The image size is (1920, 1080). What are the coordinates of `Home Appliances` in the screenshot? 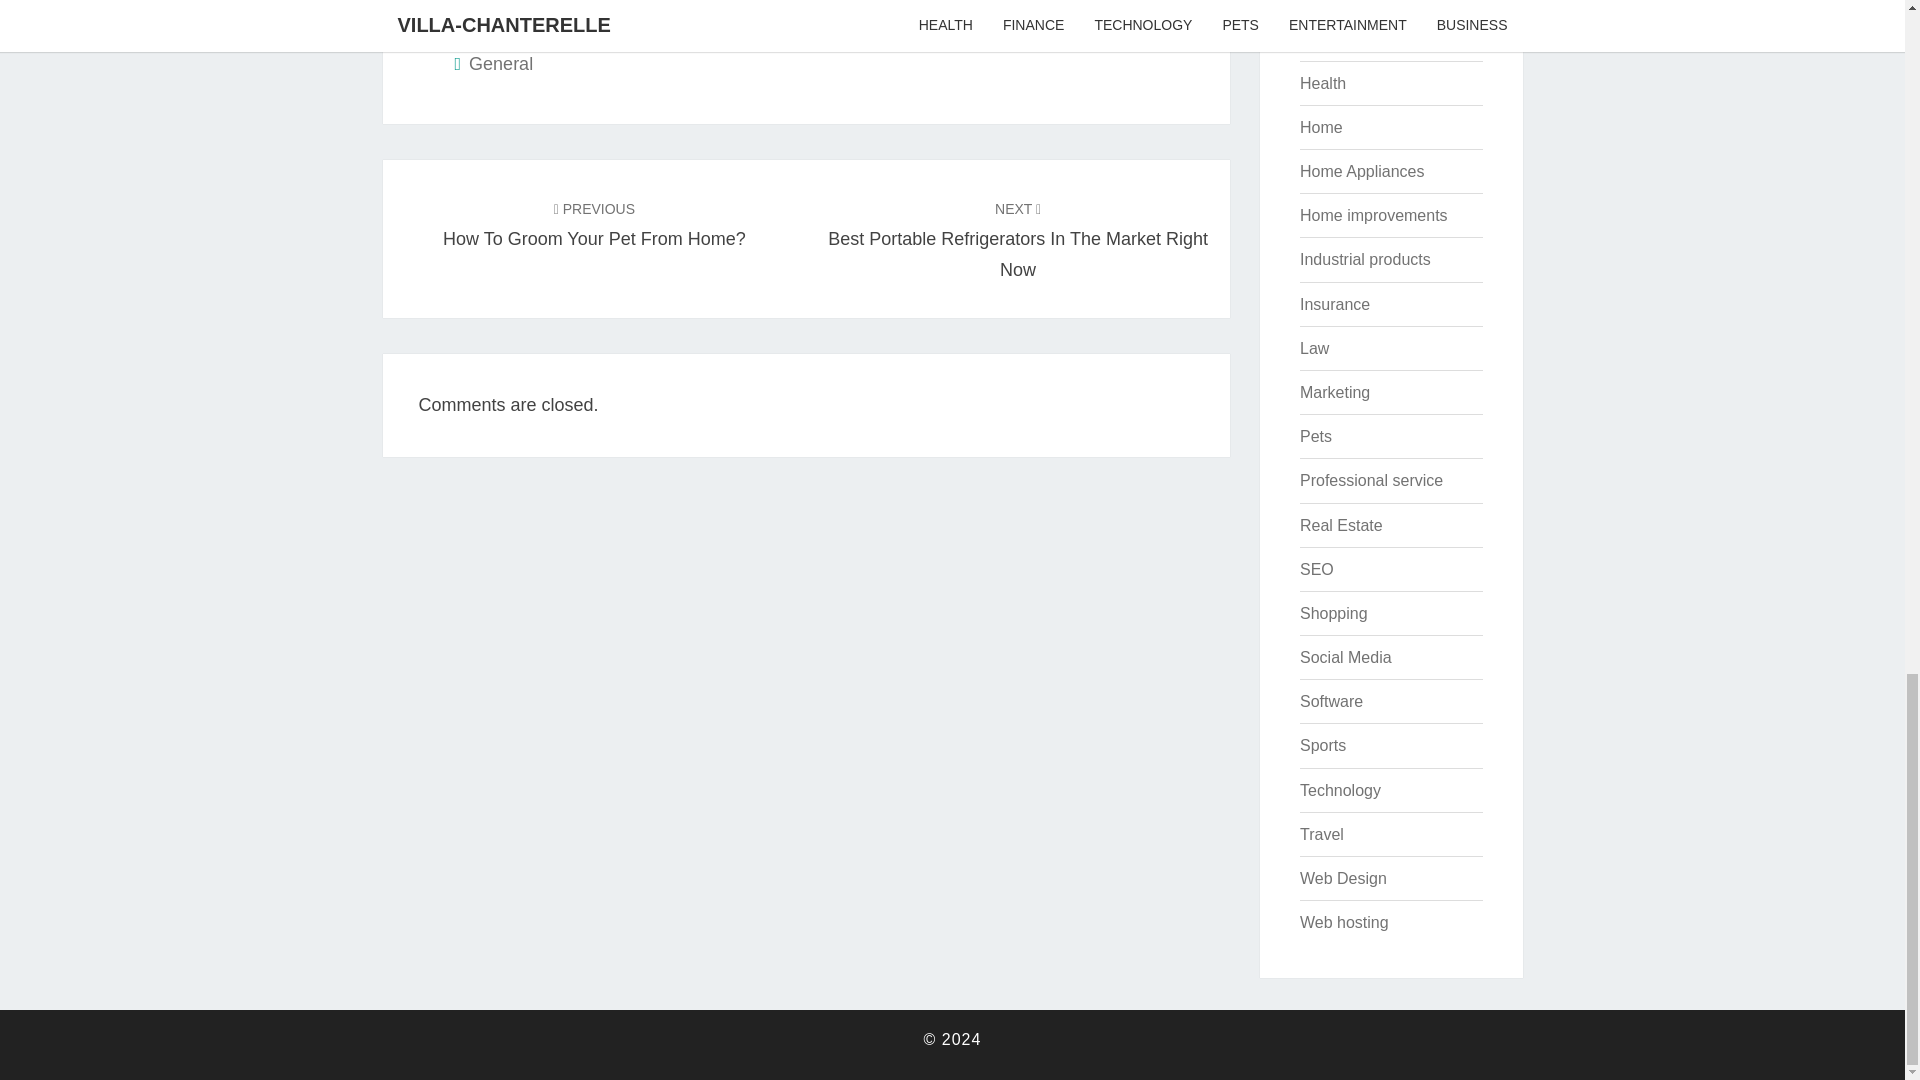 It's located at (1373, 215).